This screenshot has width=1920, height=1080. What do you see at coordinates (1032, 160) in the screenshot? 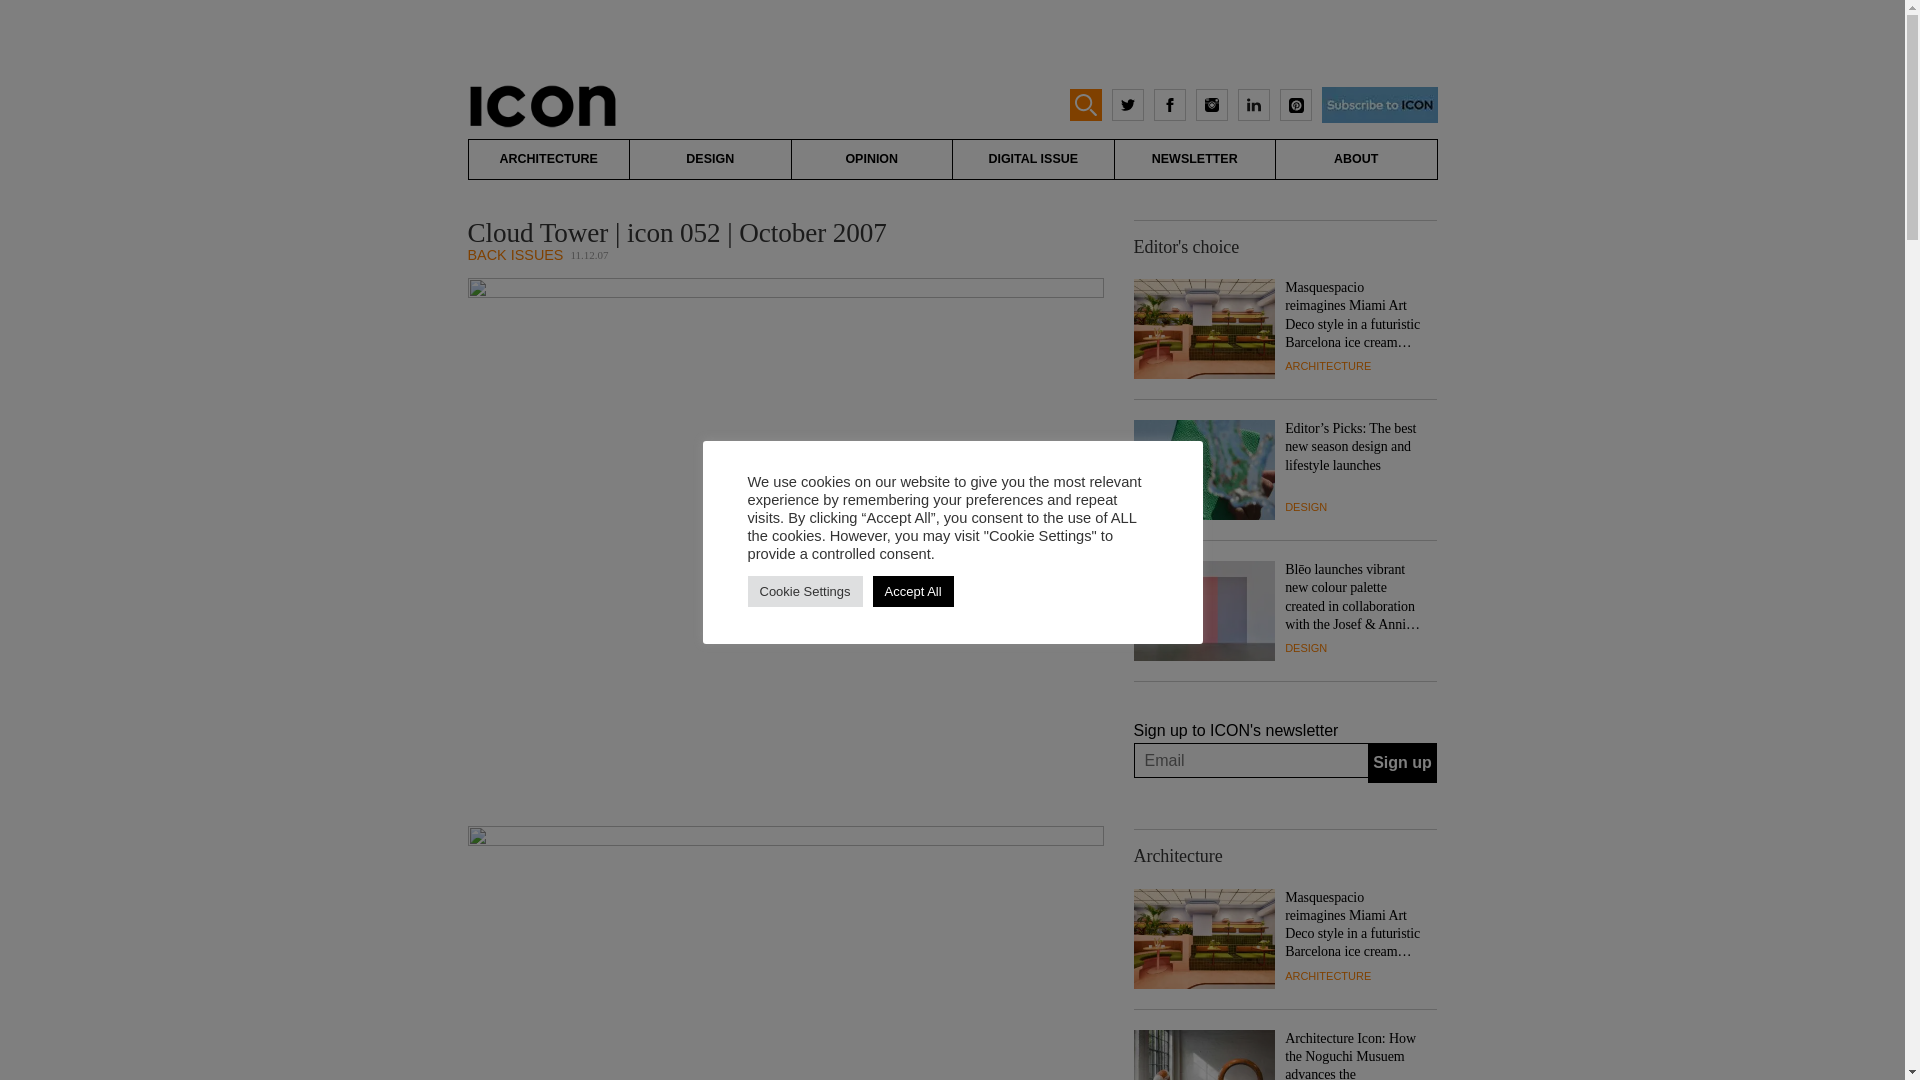
I see `DIGITAL ISSUE` at bounding box center [1032, 160].